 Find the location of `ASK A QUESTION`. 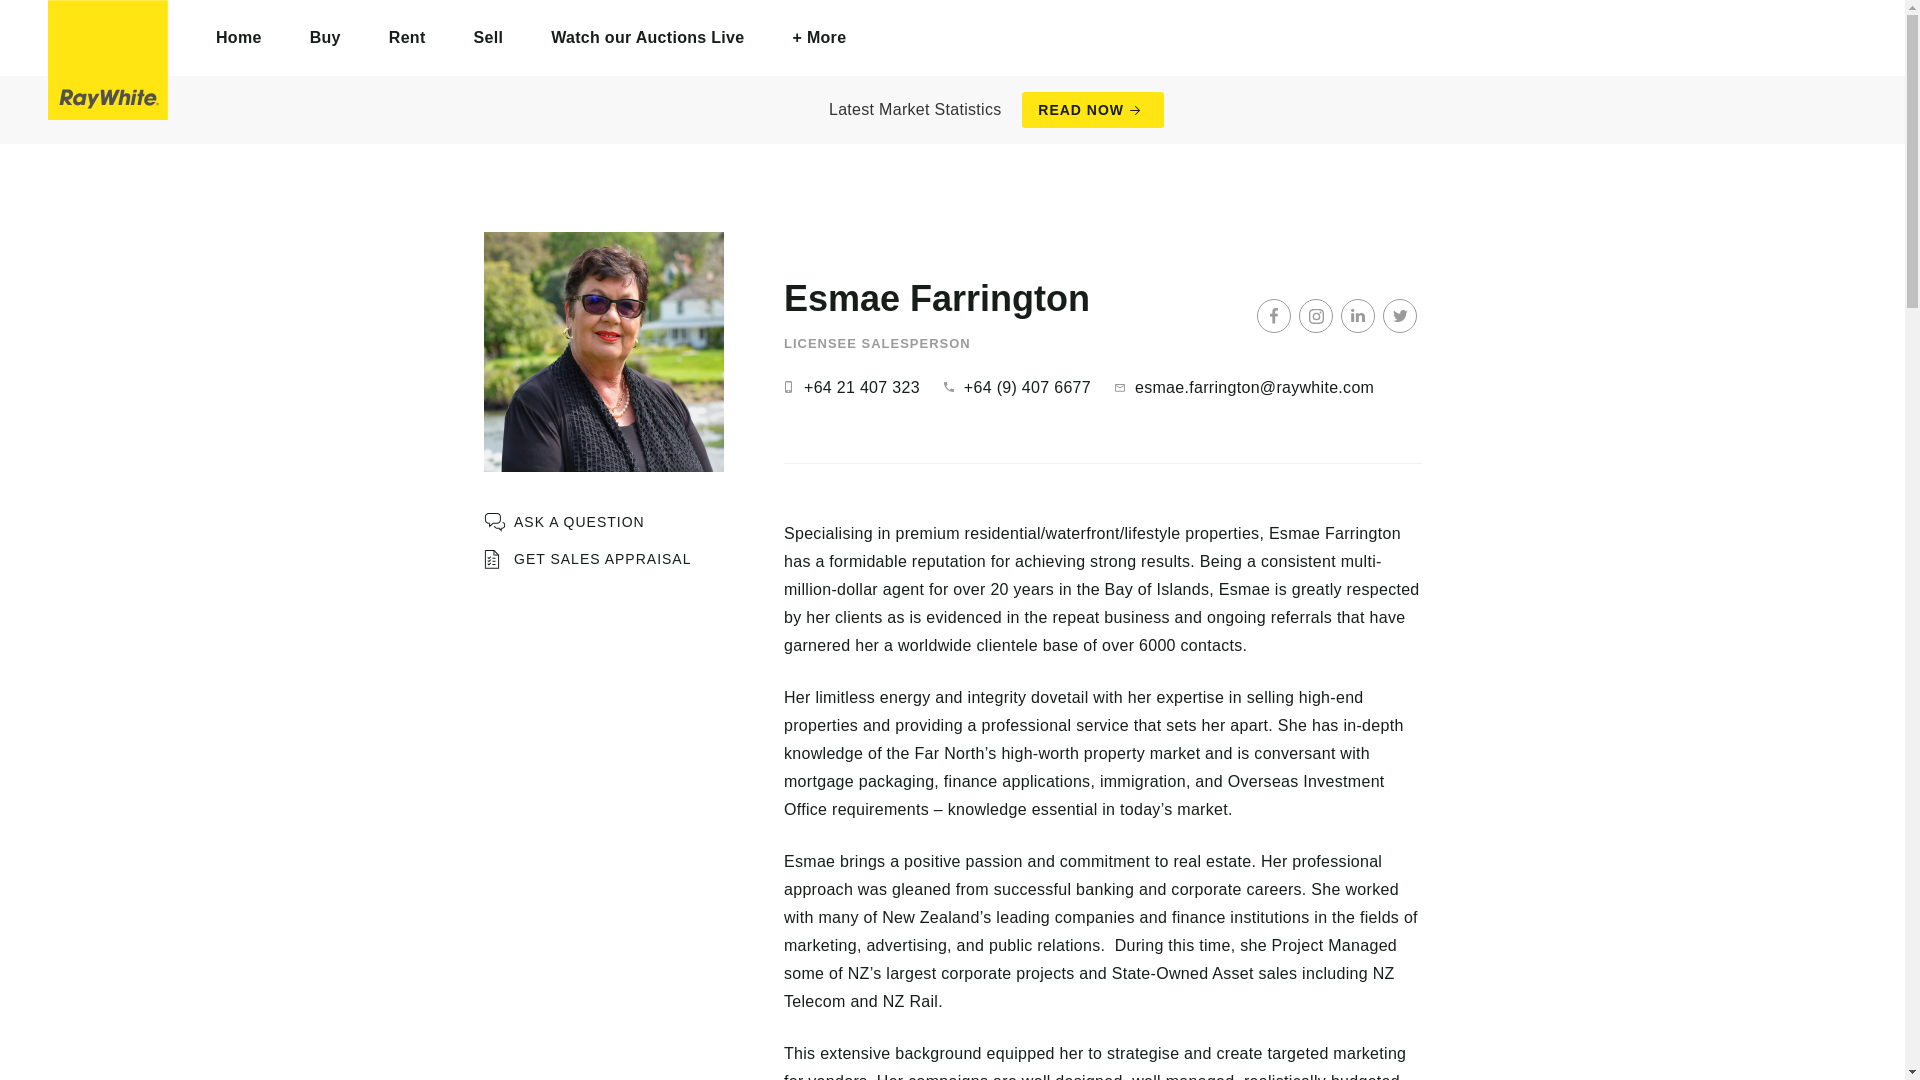

ASK A QUESTION is located at coordinates (564, 522).